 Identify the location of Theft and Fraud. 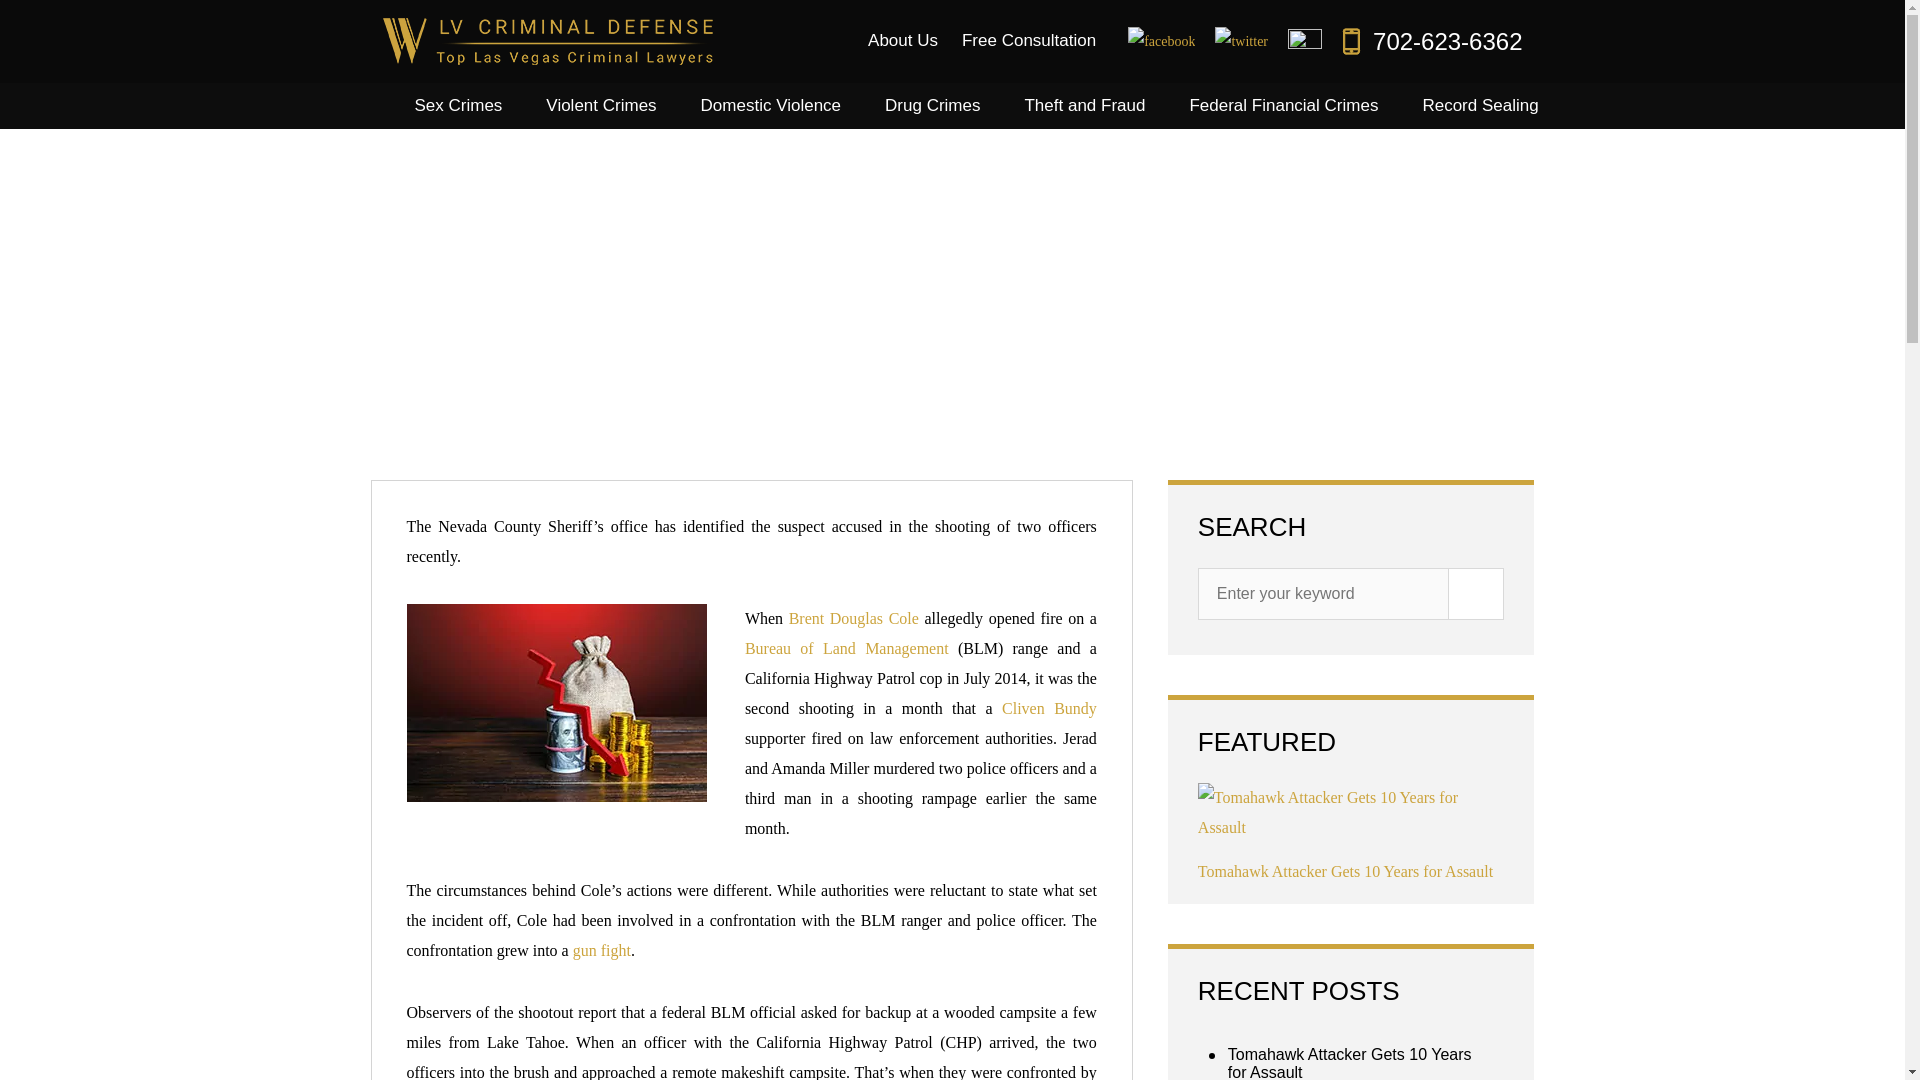
(1084, 106).